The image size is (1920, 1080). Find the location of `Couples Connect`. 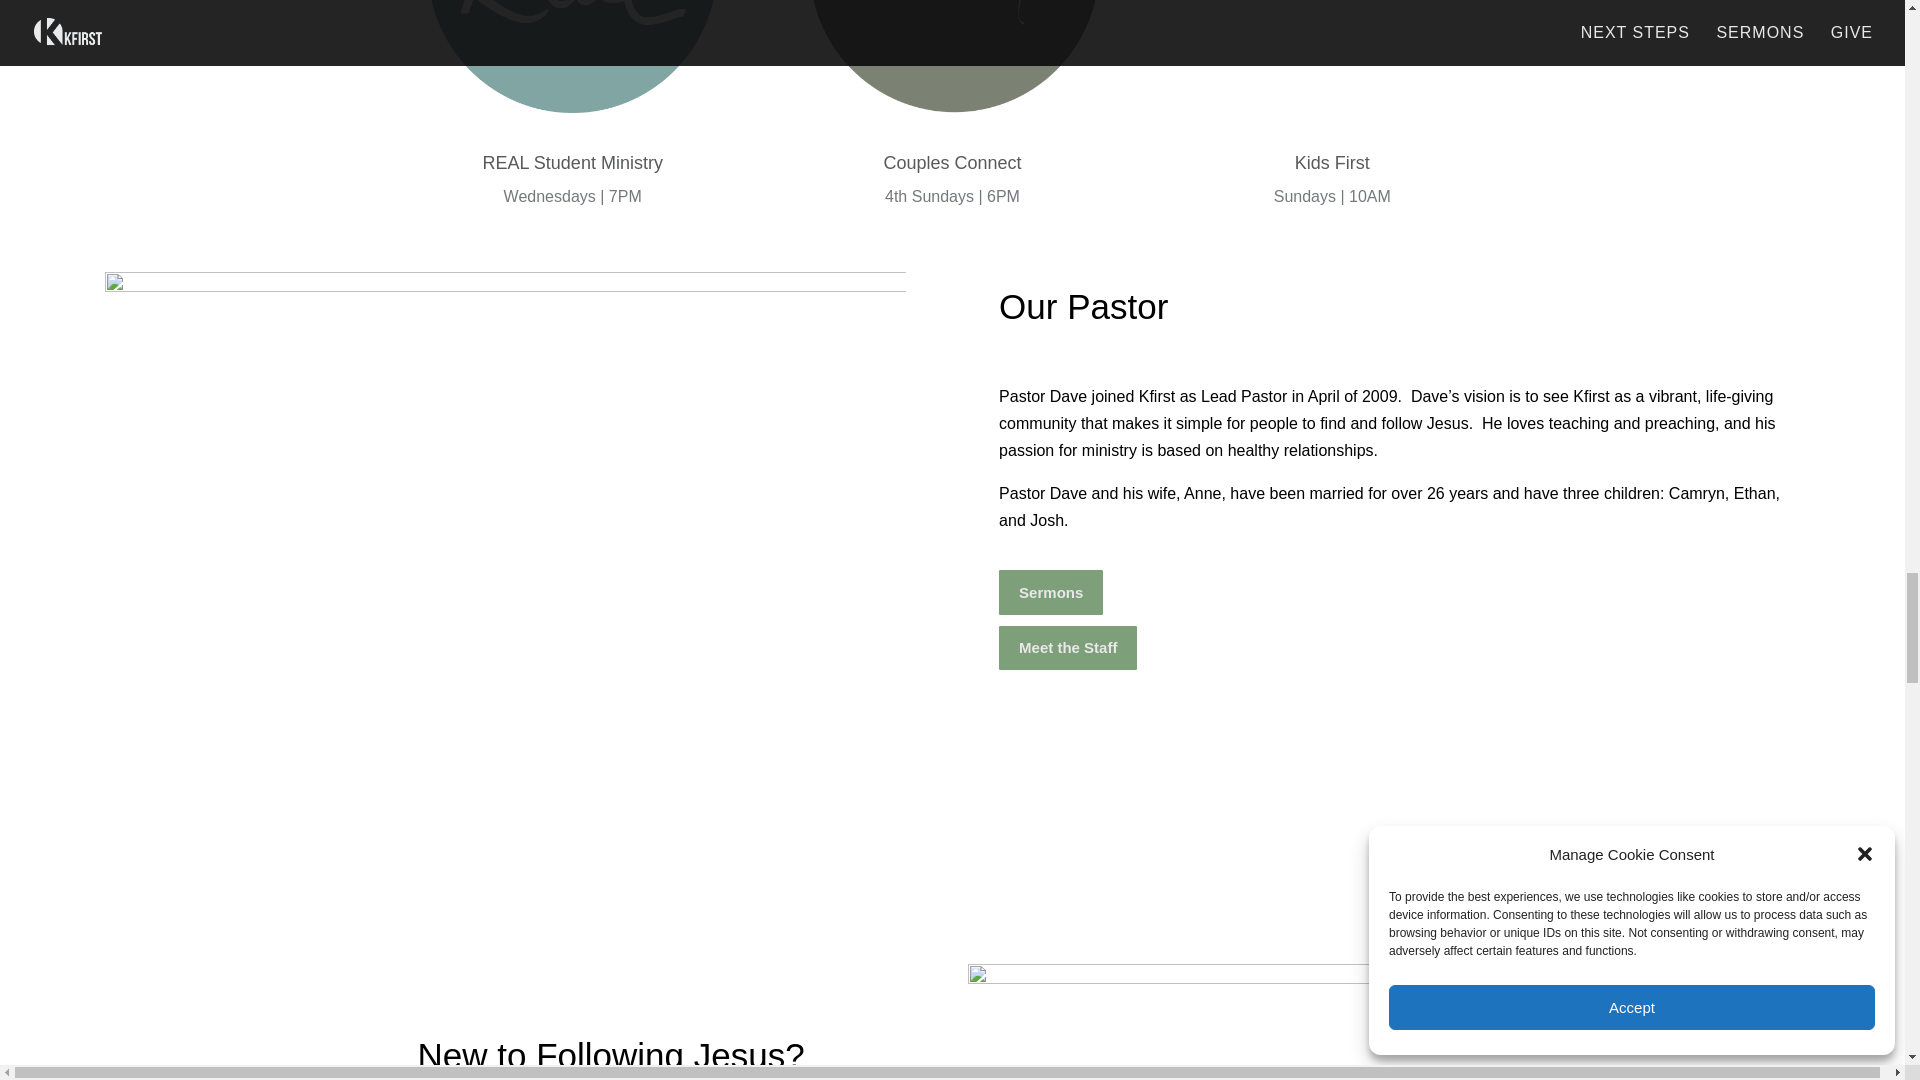

Couples Connect is located at coordinates (951, 64).